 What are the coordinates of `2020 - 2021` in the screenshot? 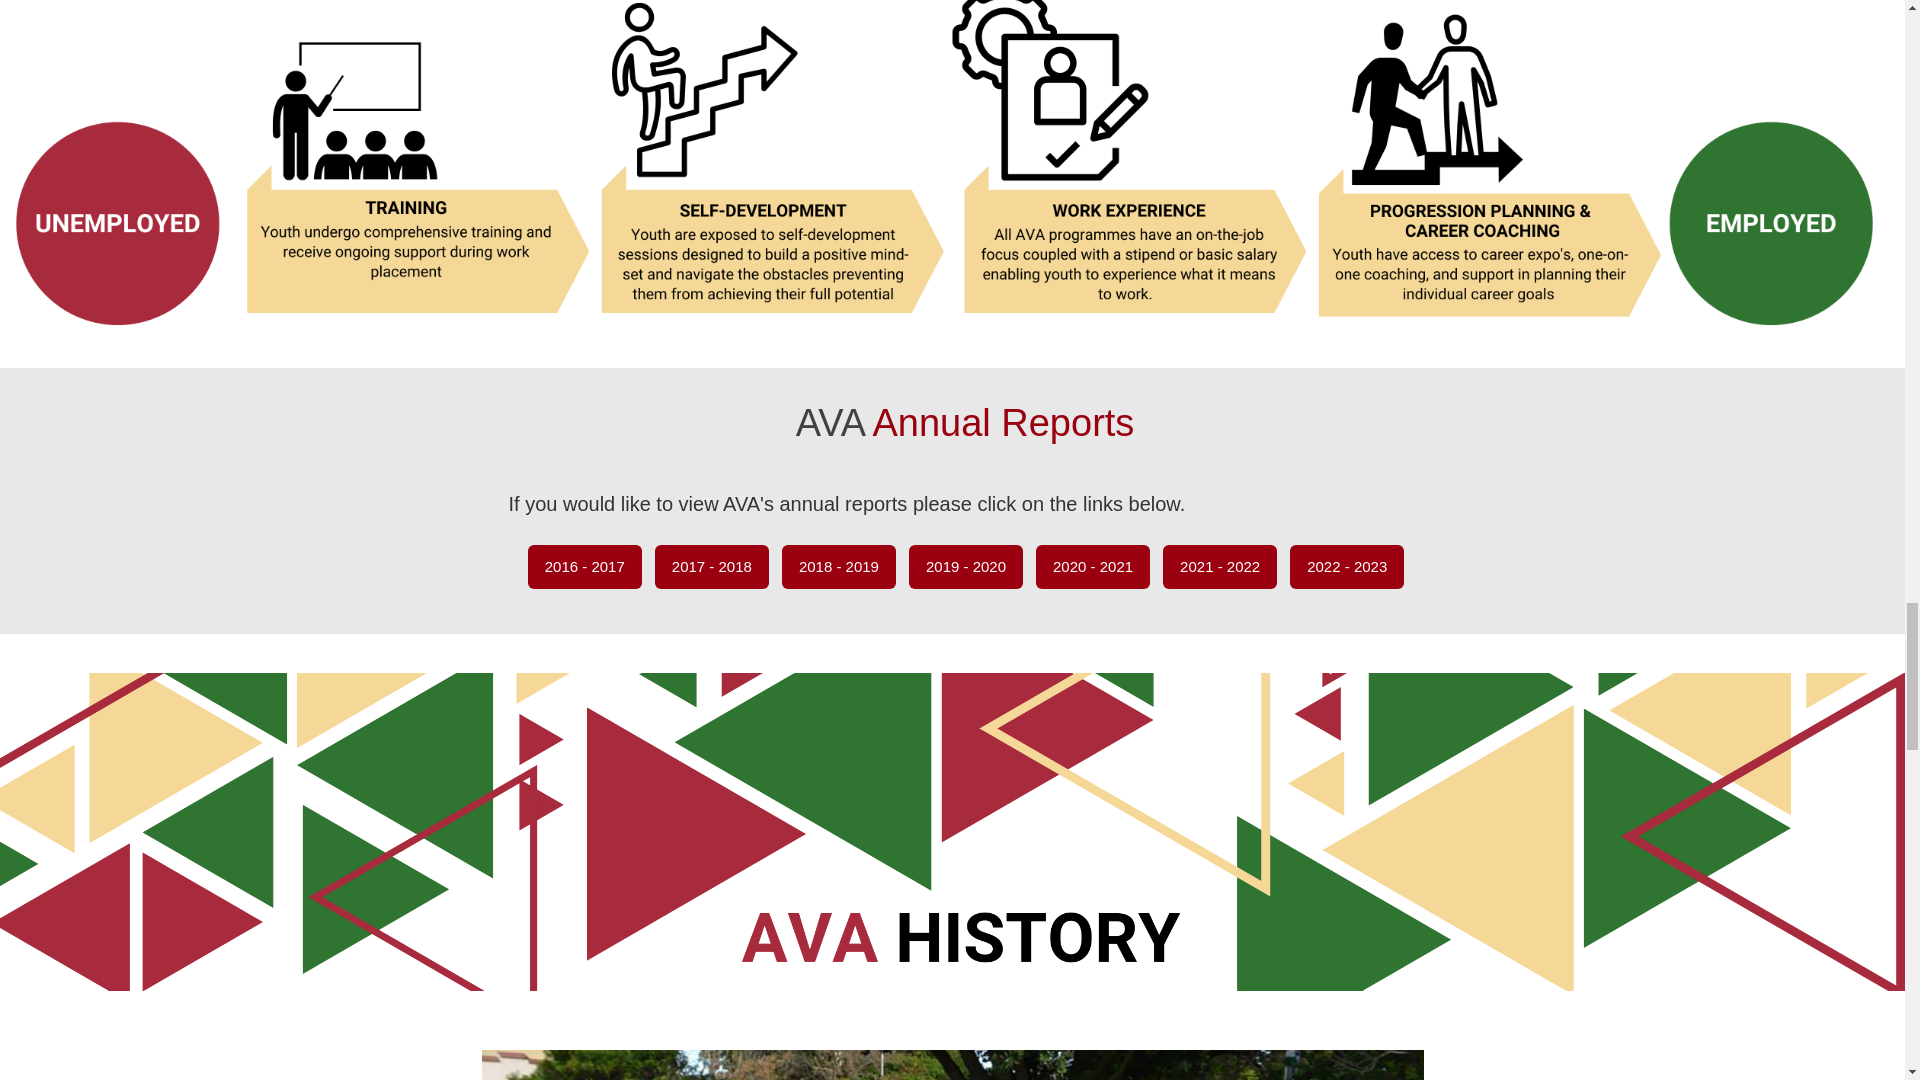 It's located at (1093, 566).